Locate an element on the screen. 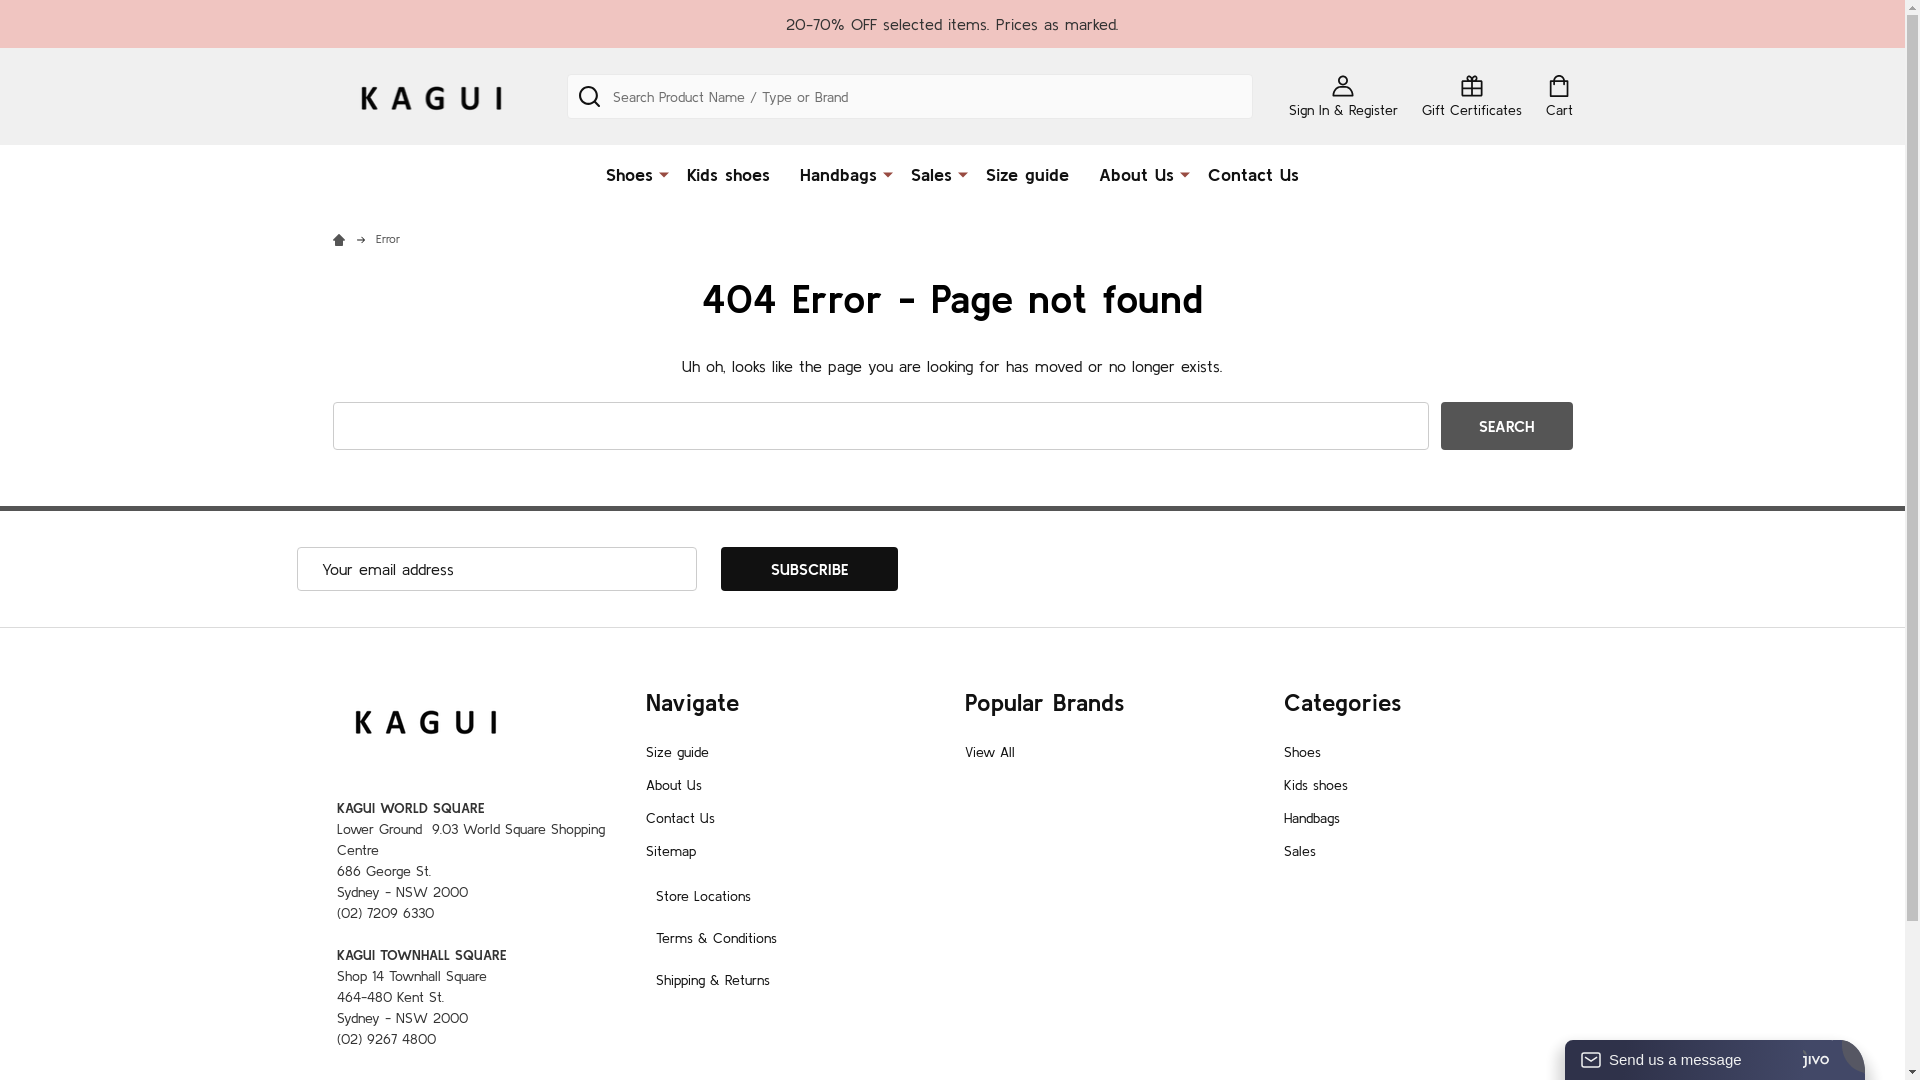 The height and width of the screenshot is (1080, 1920). Shipping & Returns is located at coordinates (713, 980).